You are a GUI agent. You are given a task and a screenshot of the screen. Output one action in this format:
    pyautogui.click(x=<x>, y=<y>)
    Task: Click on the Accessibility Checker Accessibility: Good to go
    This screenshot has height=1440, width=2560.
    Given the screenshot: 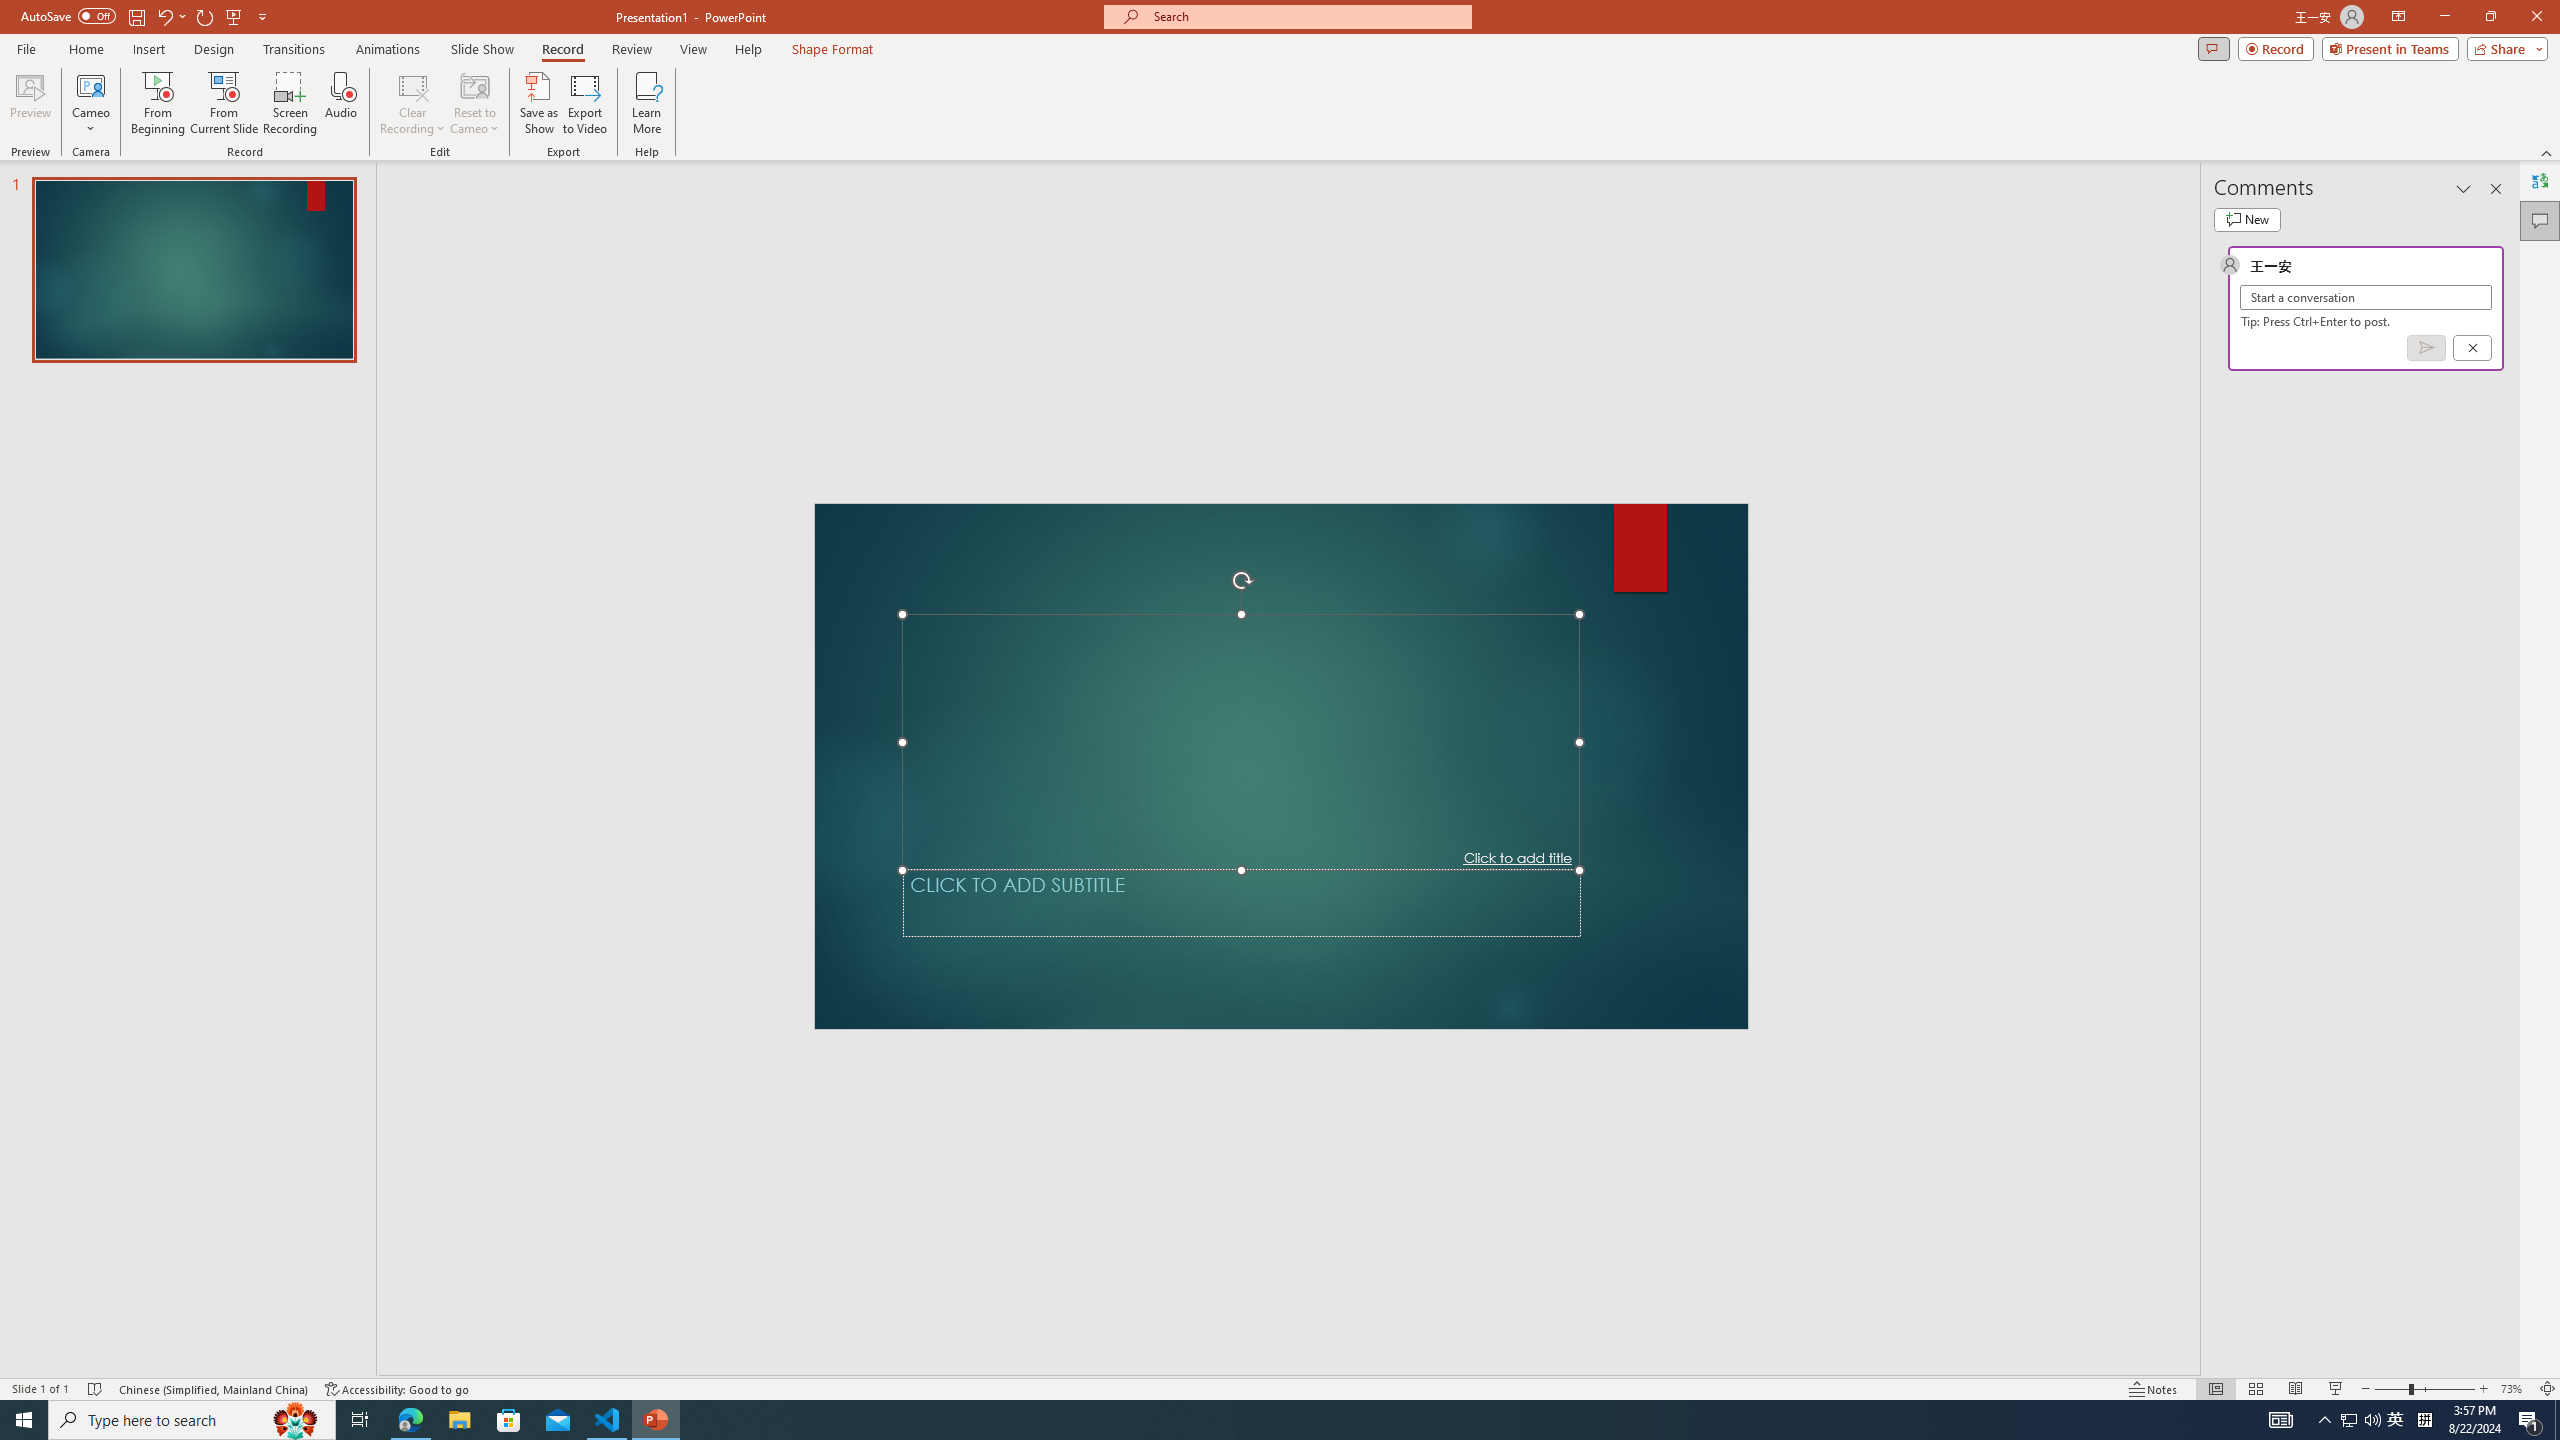 What is the action you would take?
    pyautogui.click(x=426, y=1360)
    